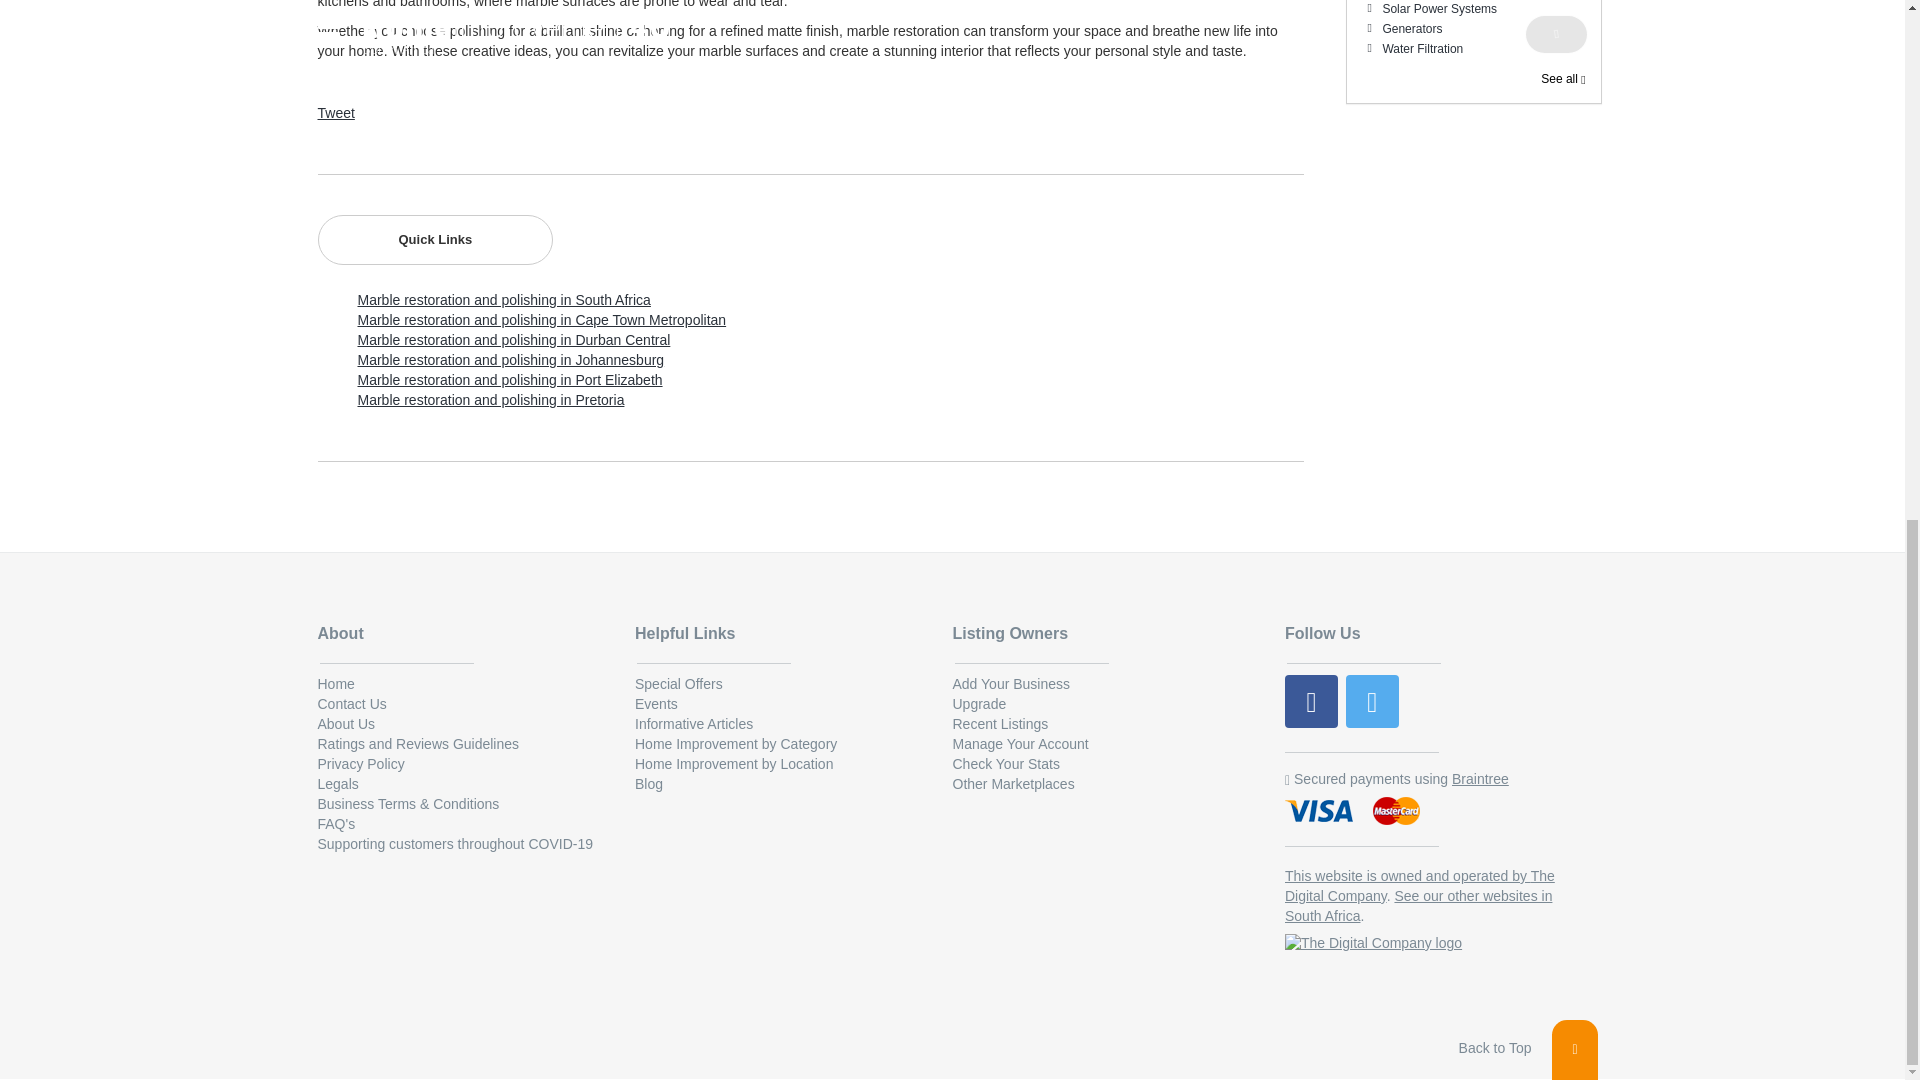 The width and height of the screenshot is (1920, 1080). What do you see at coordinates (510, 379) in the screenshot?
I see `Marble restoration and polishing in Port Elizabeth` at bounding box center [510, 379].